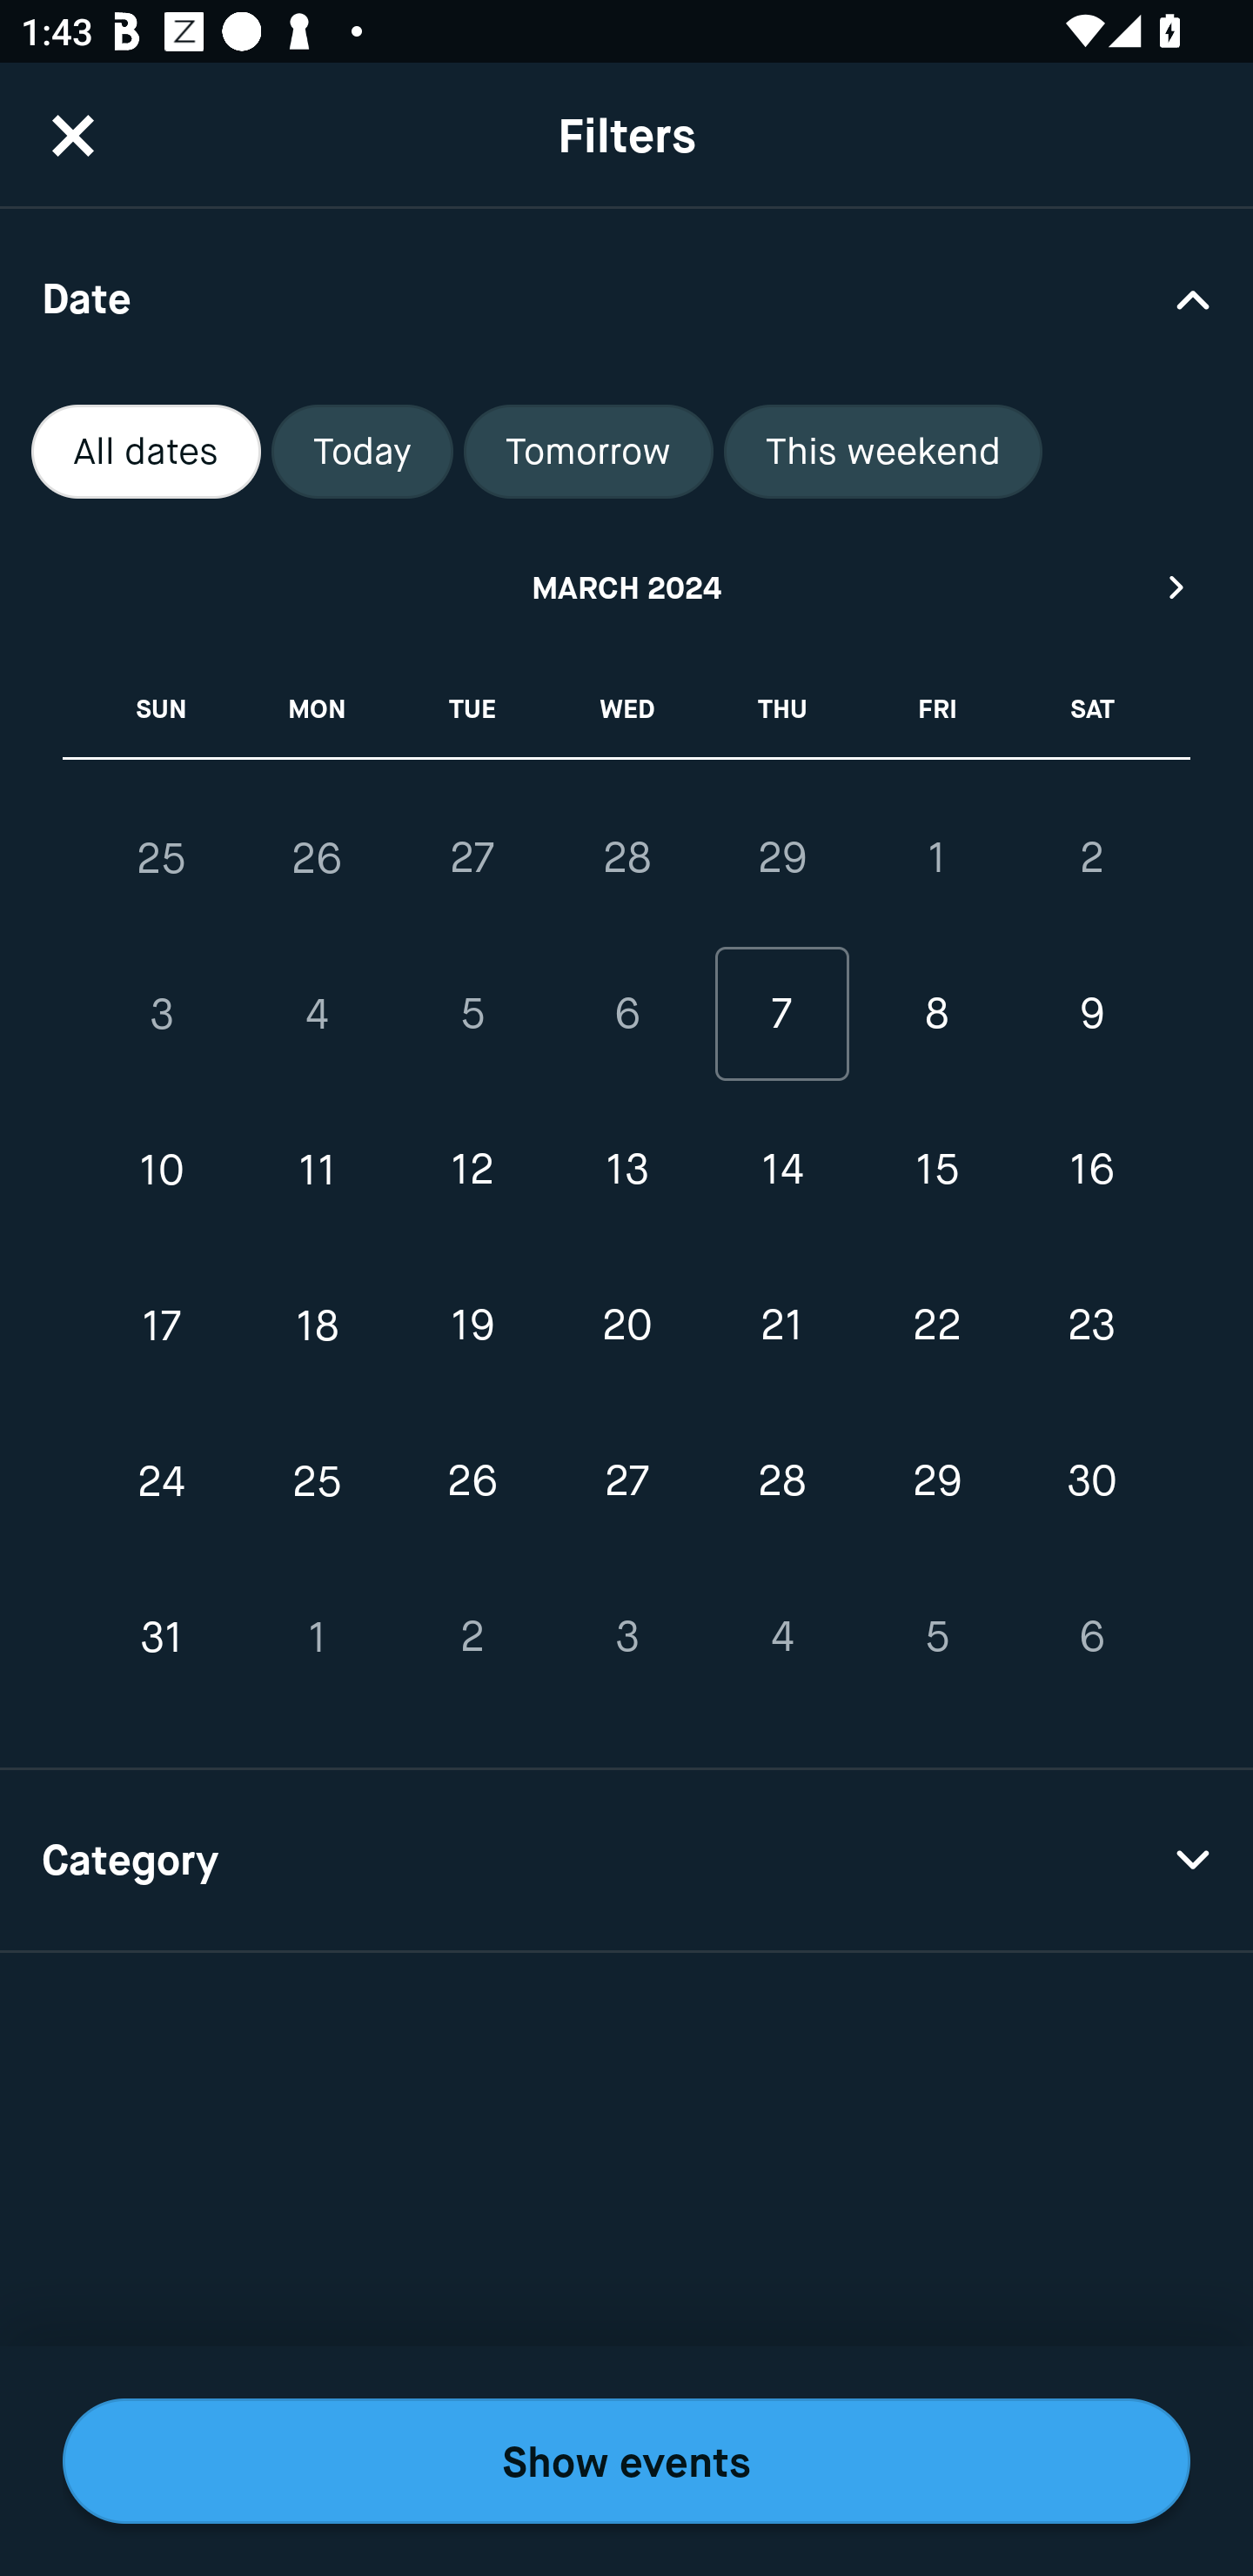 The image size is (1253, 2576). Describe the element at coordinates (146, 452) in the screenshot. I see `All dates` at that location.